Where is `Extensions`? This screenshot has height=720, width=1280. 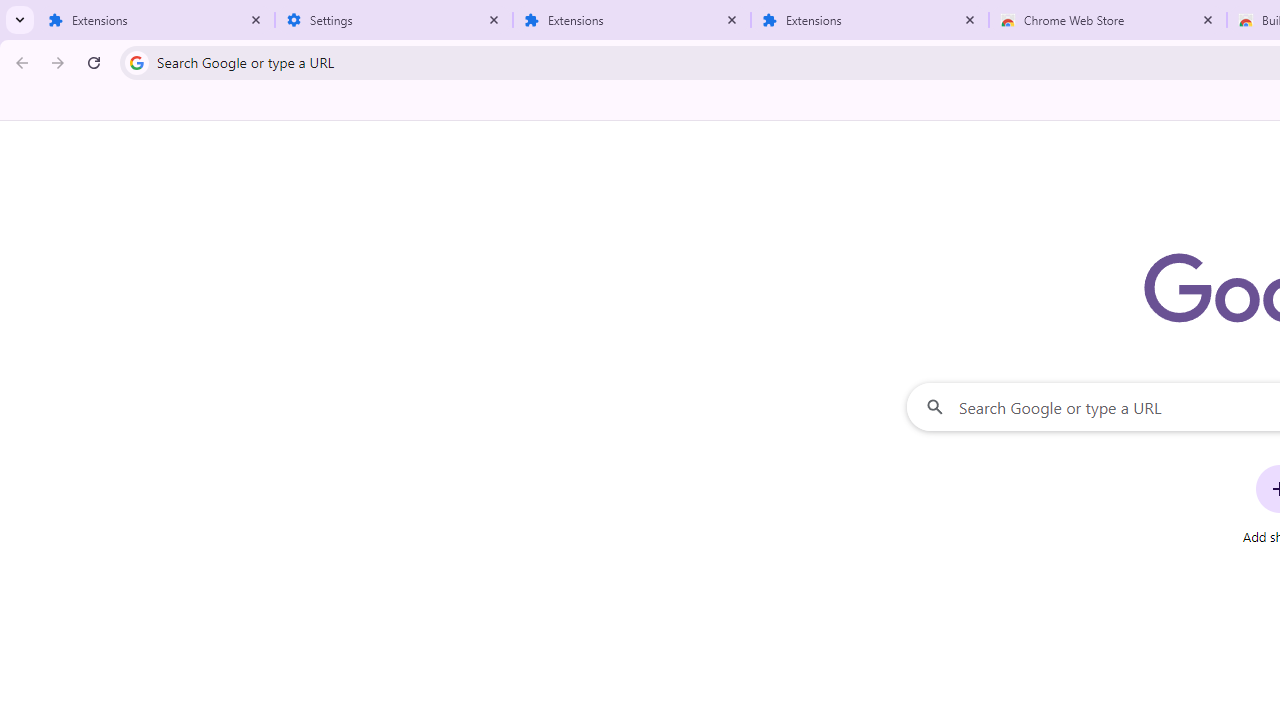
Extensions is located at coordinates (870, 20).